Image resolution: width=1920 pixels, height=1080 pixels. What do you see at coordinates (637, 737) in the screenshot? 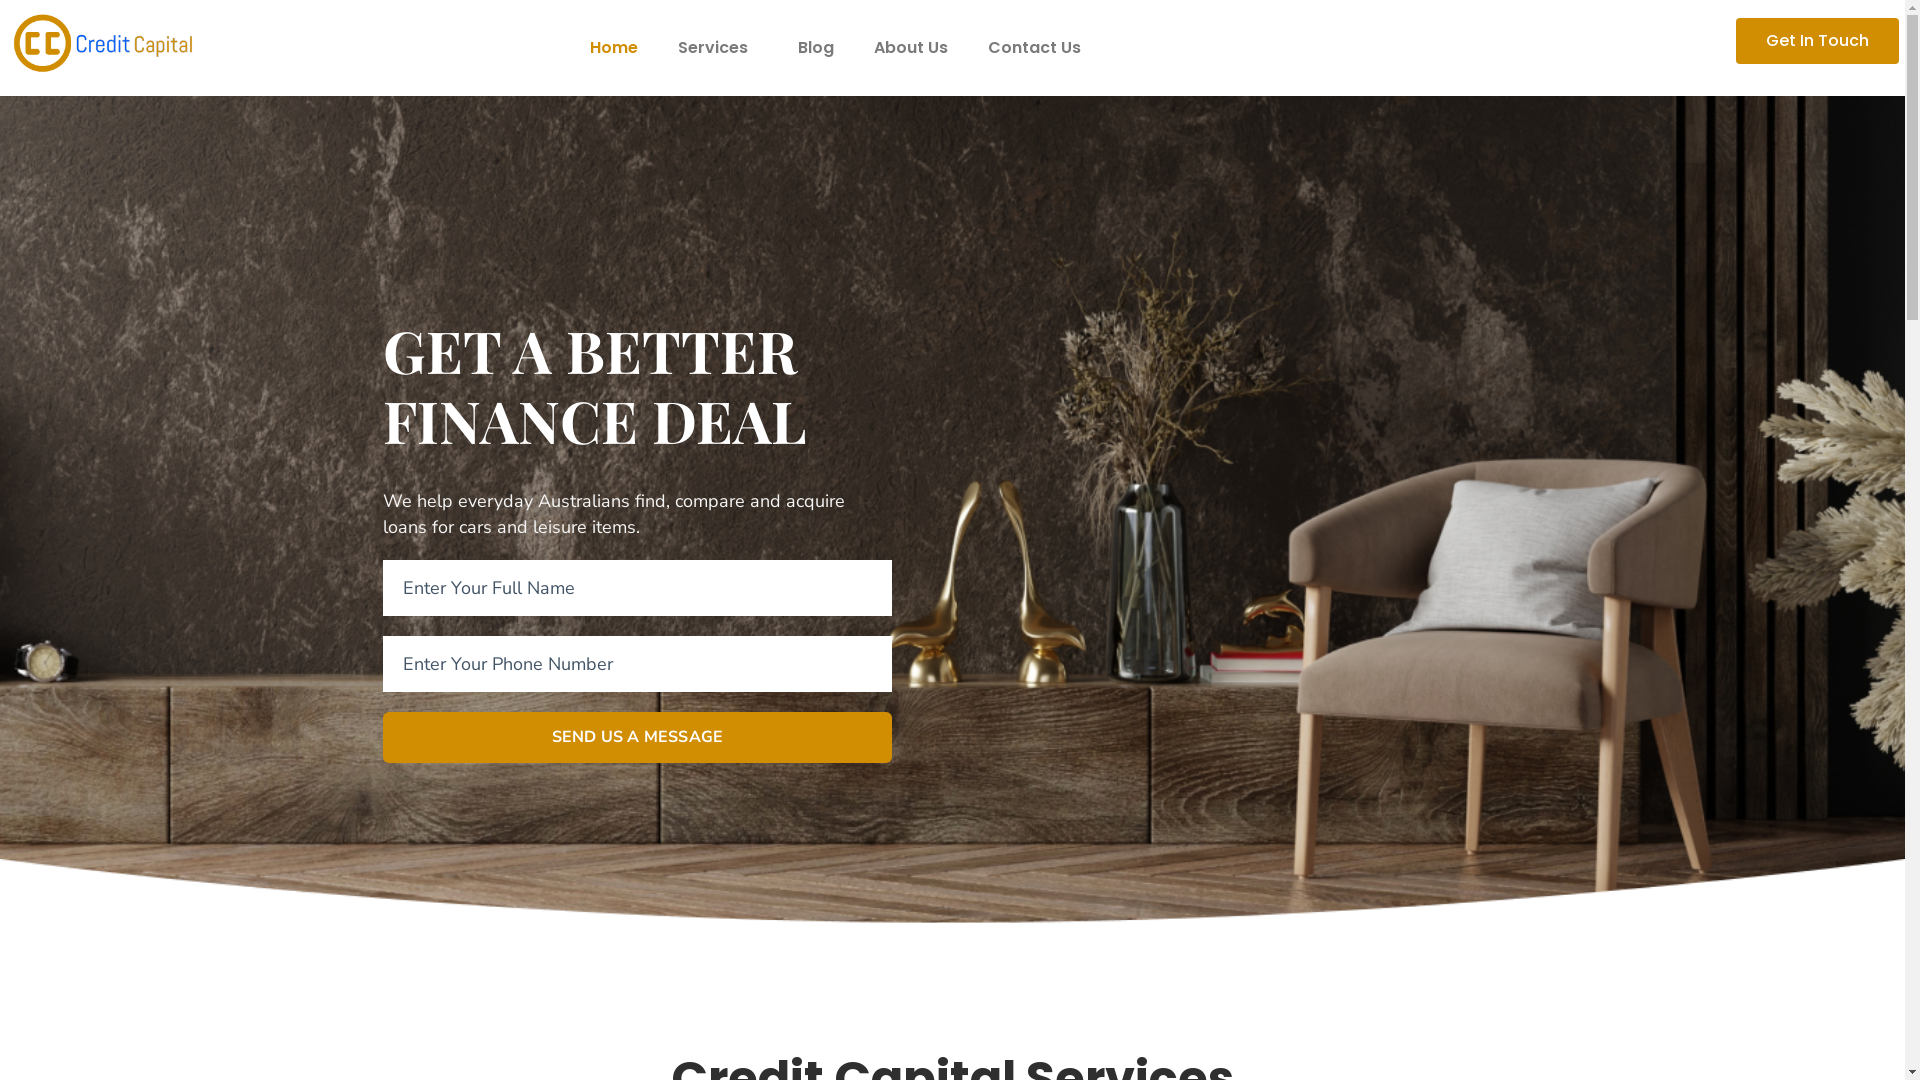
I see `SEND US A MESSAGE` at bounding box center [637, 737].